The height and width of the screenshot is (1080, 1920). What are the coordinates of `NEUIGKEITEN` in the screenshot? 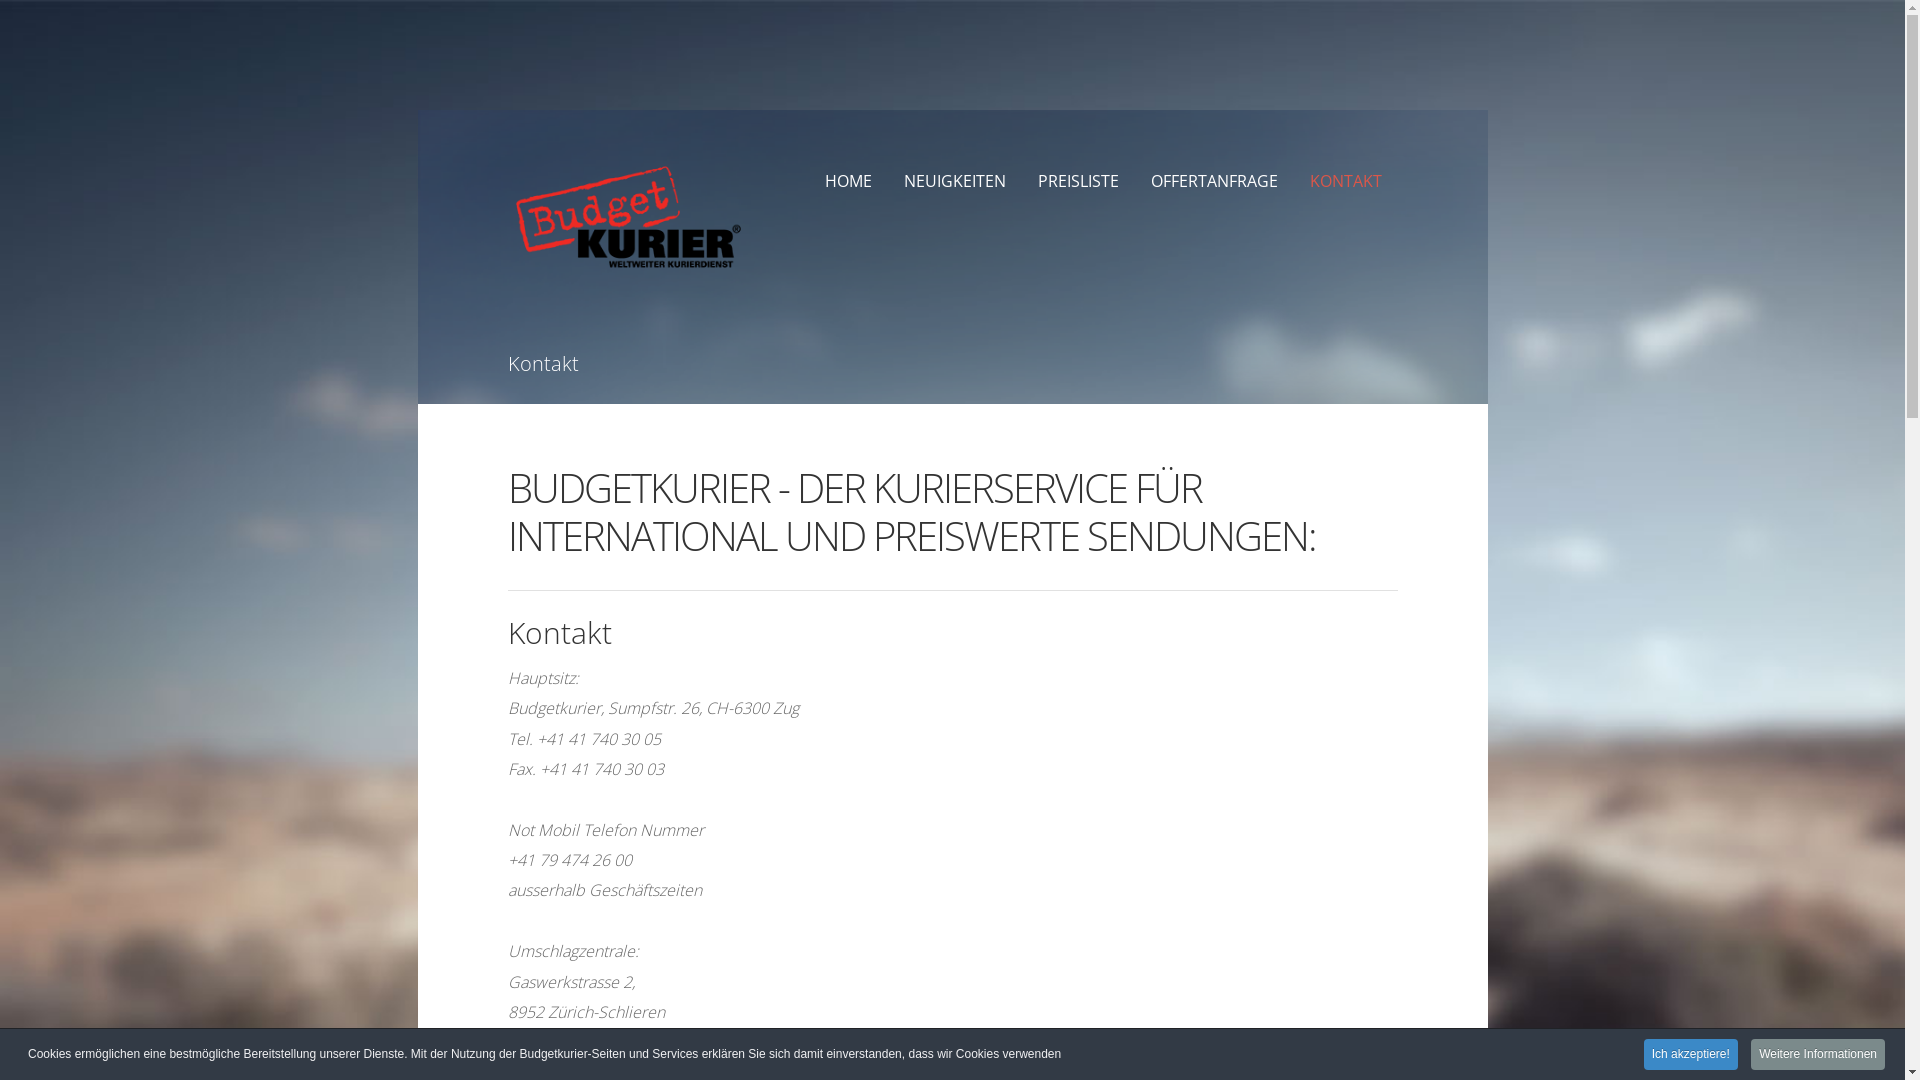 It's located at (955, 181).